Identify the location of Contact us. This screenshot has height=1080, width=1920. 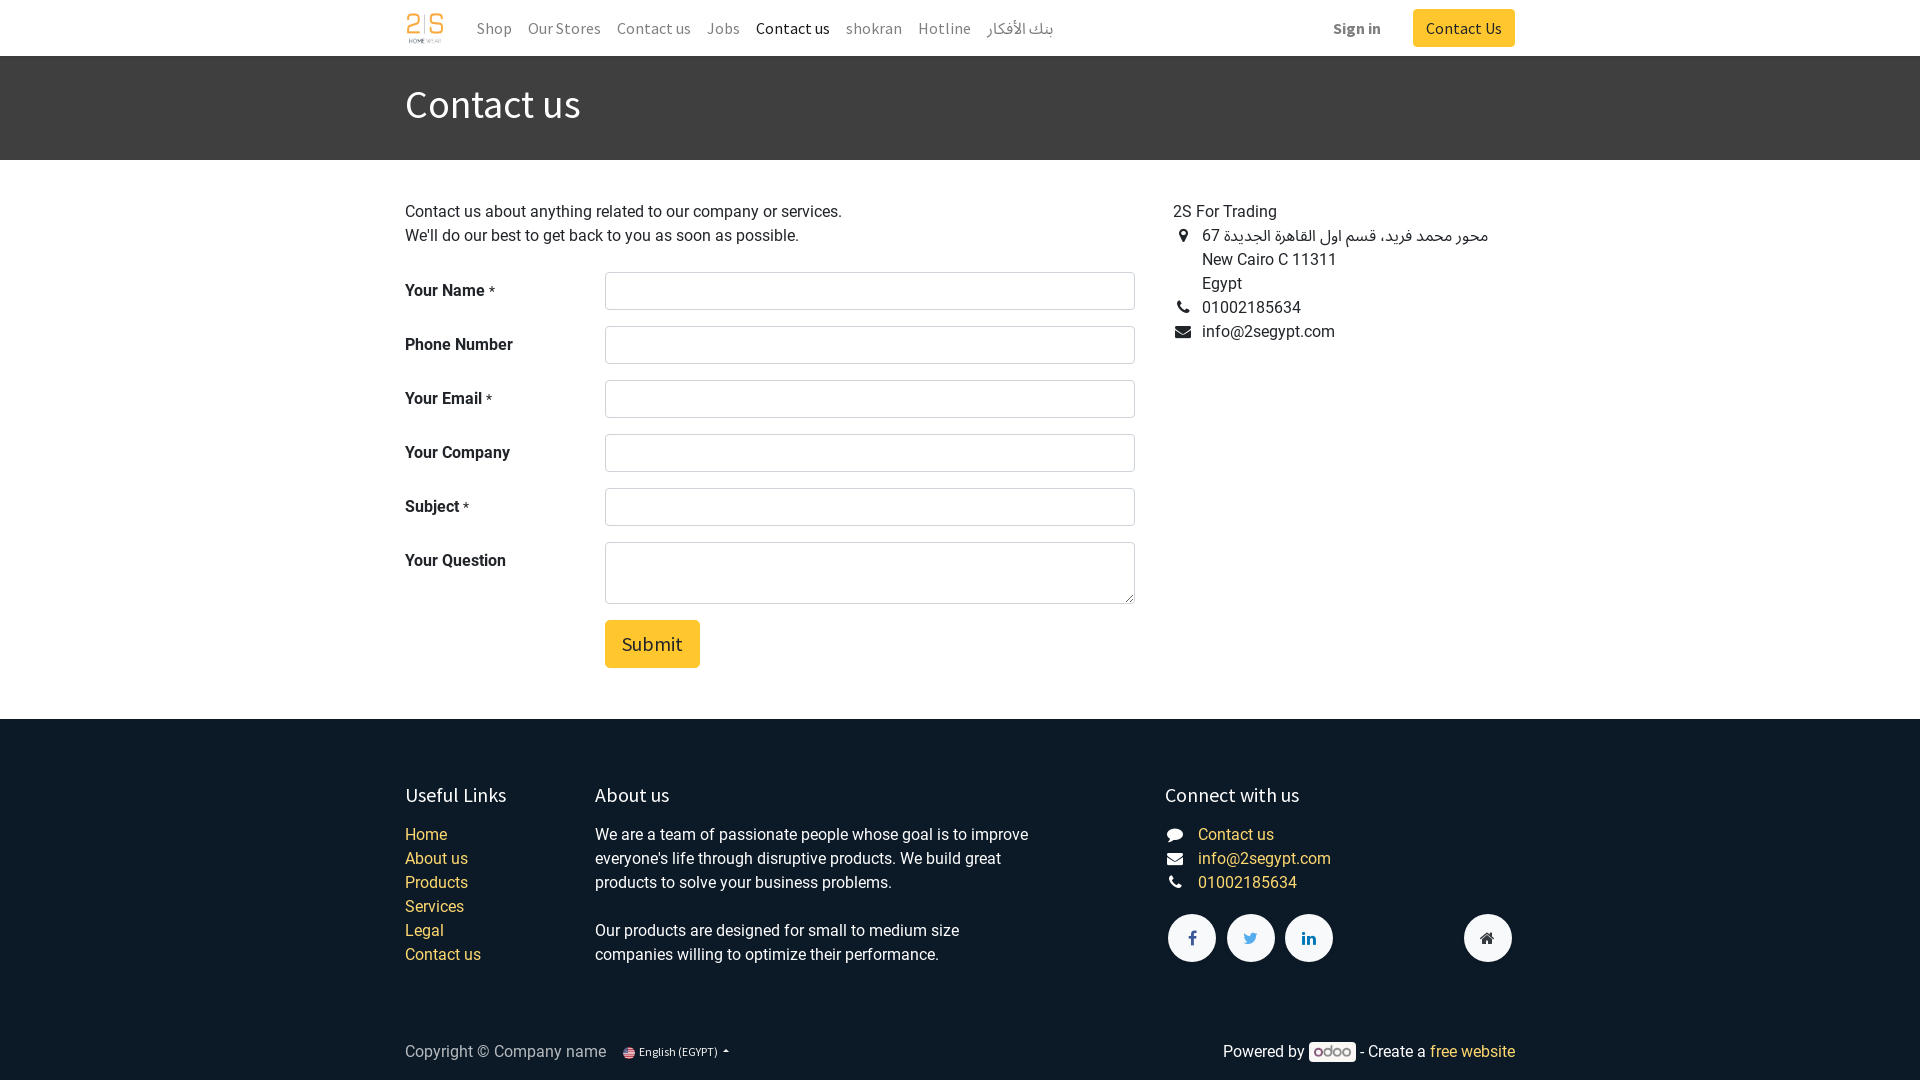
(793, 28).